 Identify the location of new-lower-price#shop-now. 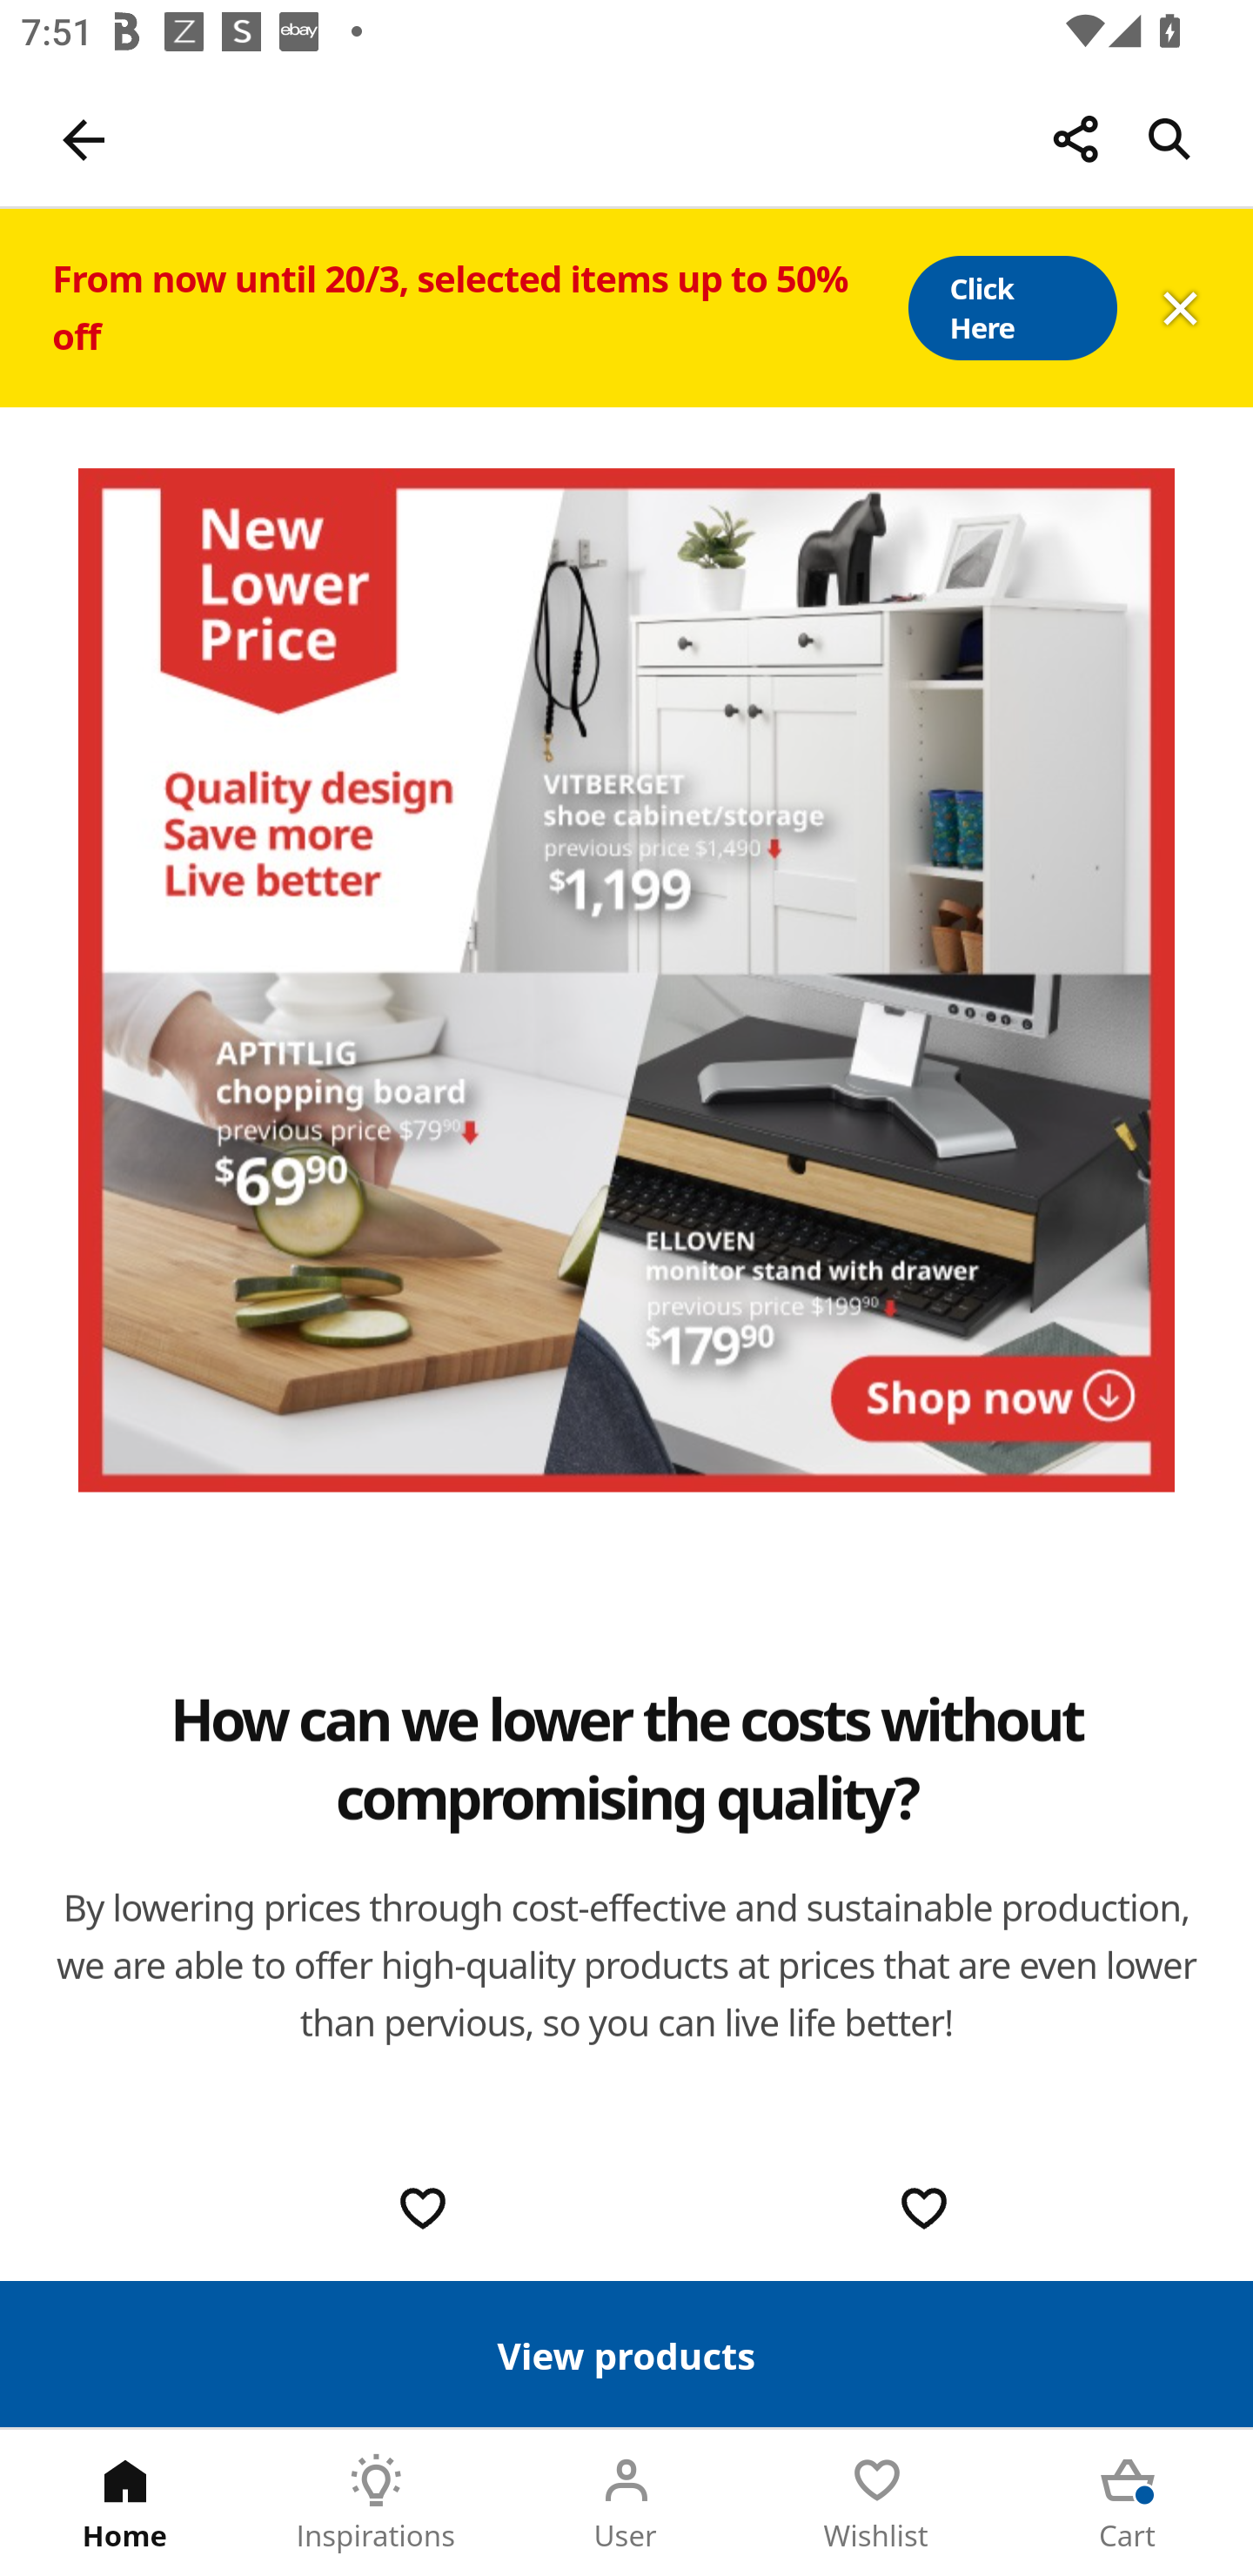
(626, 980).